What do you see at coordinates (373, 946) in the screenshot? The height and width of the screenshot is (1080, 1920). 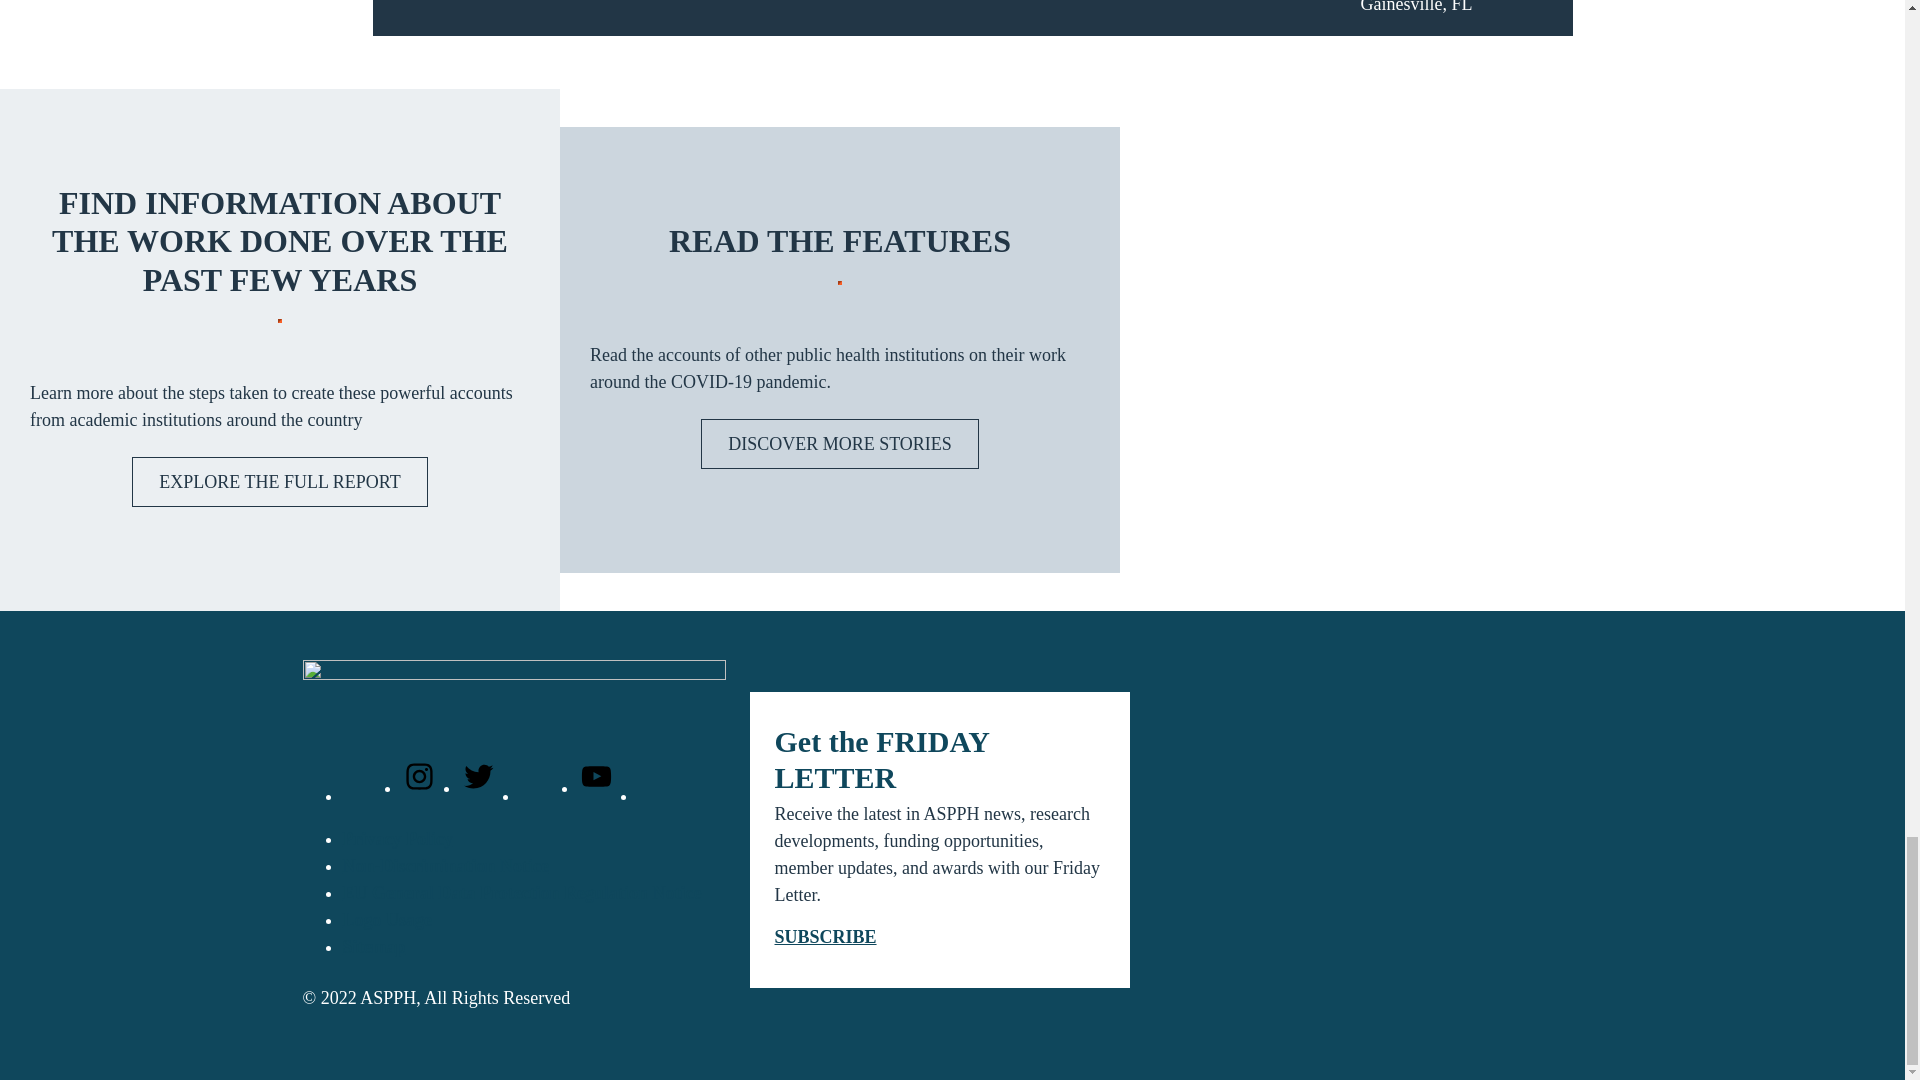 I see `Sitemap` at bounding box center [373, 946].